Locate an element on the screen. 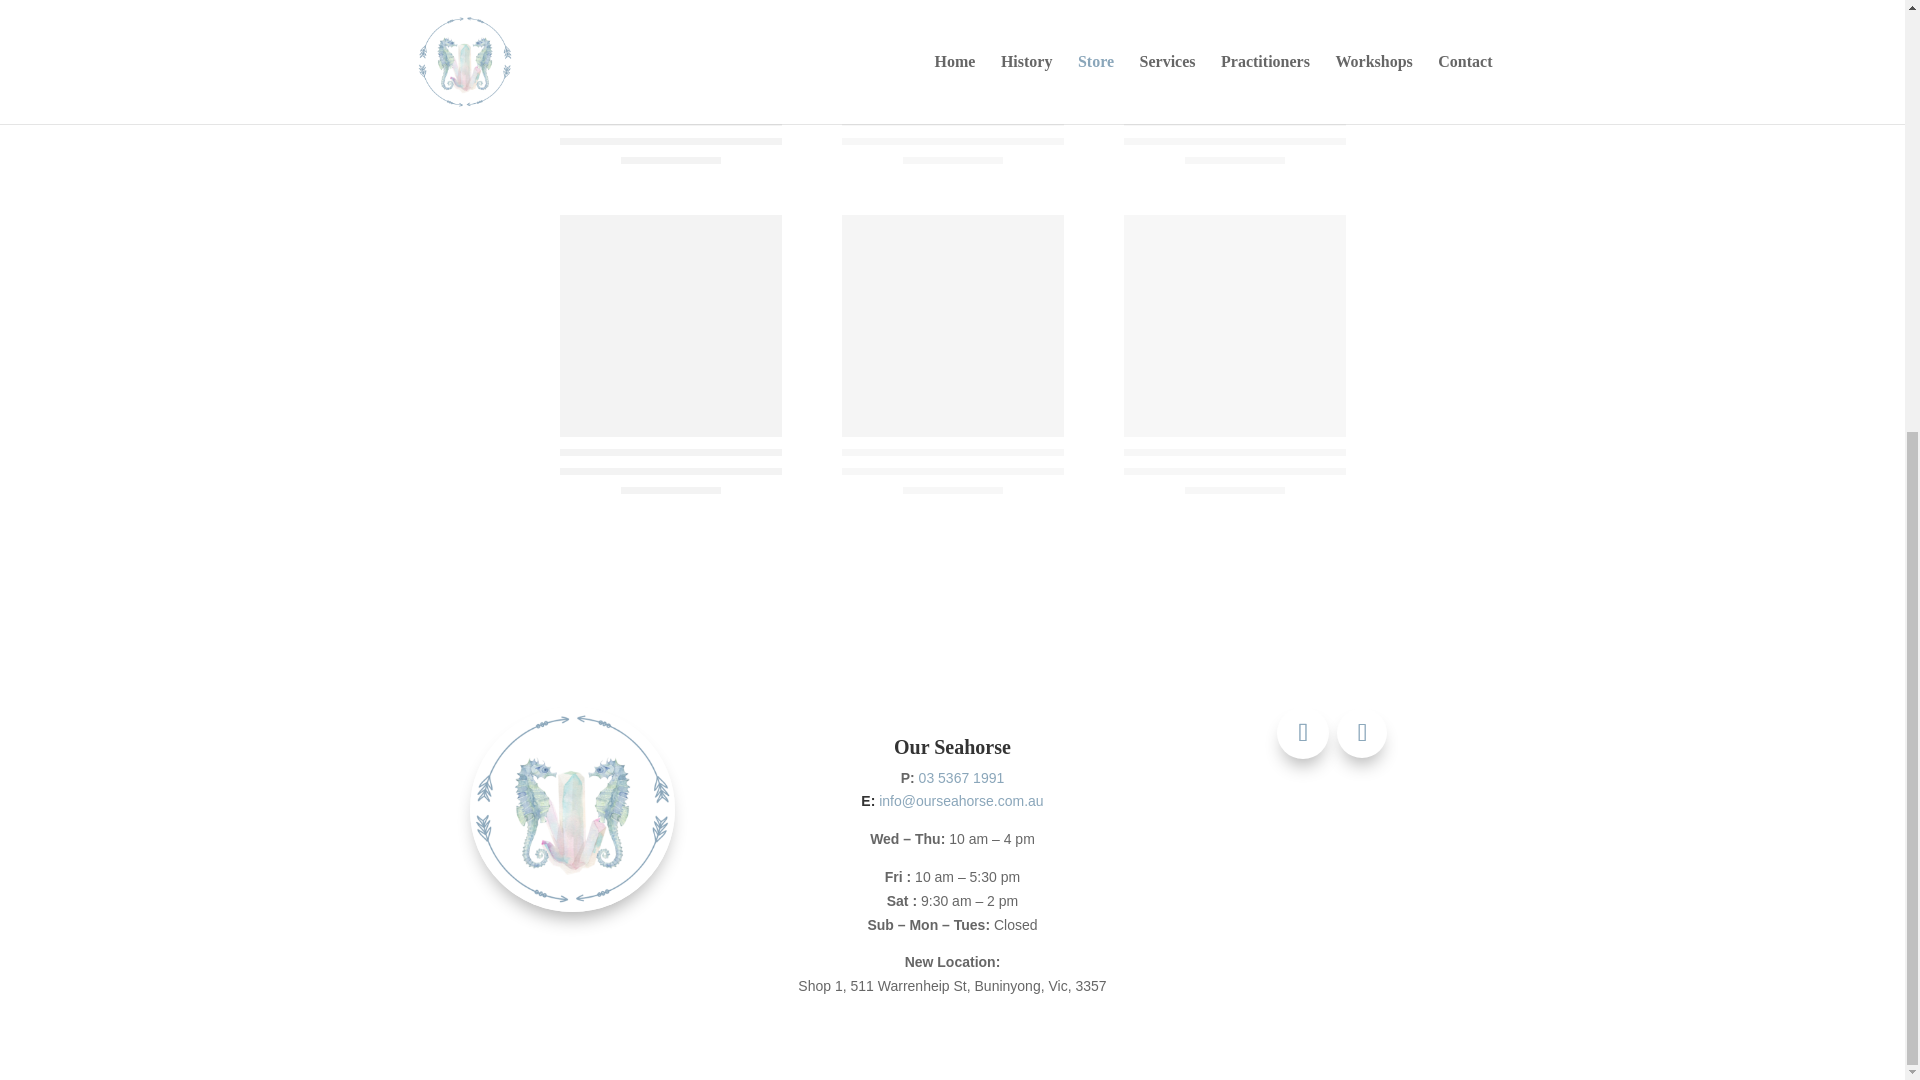  Follow on Instagram is located at coordinates (1361, 733).